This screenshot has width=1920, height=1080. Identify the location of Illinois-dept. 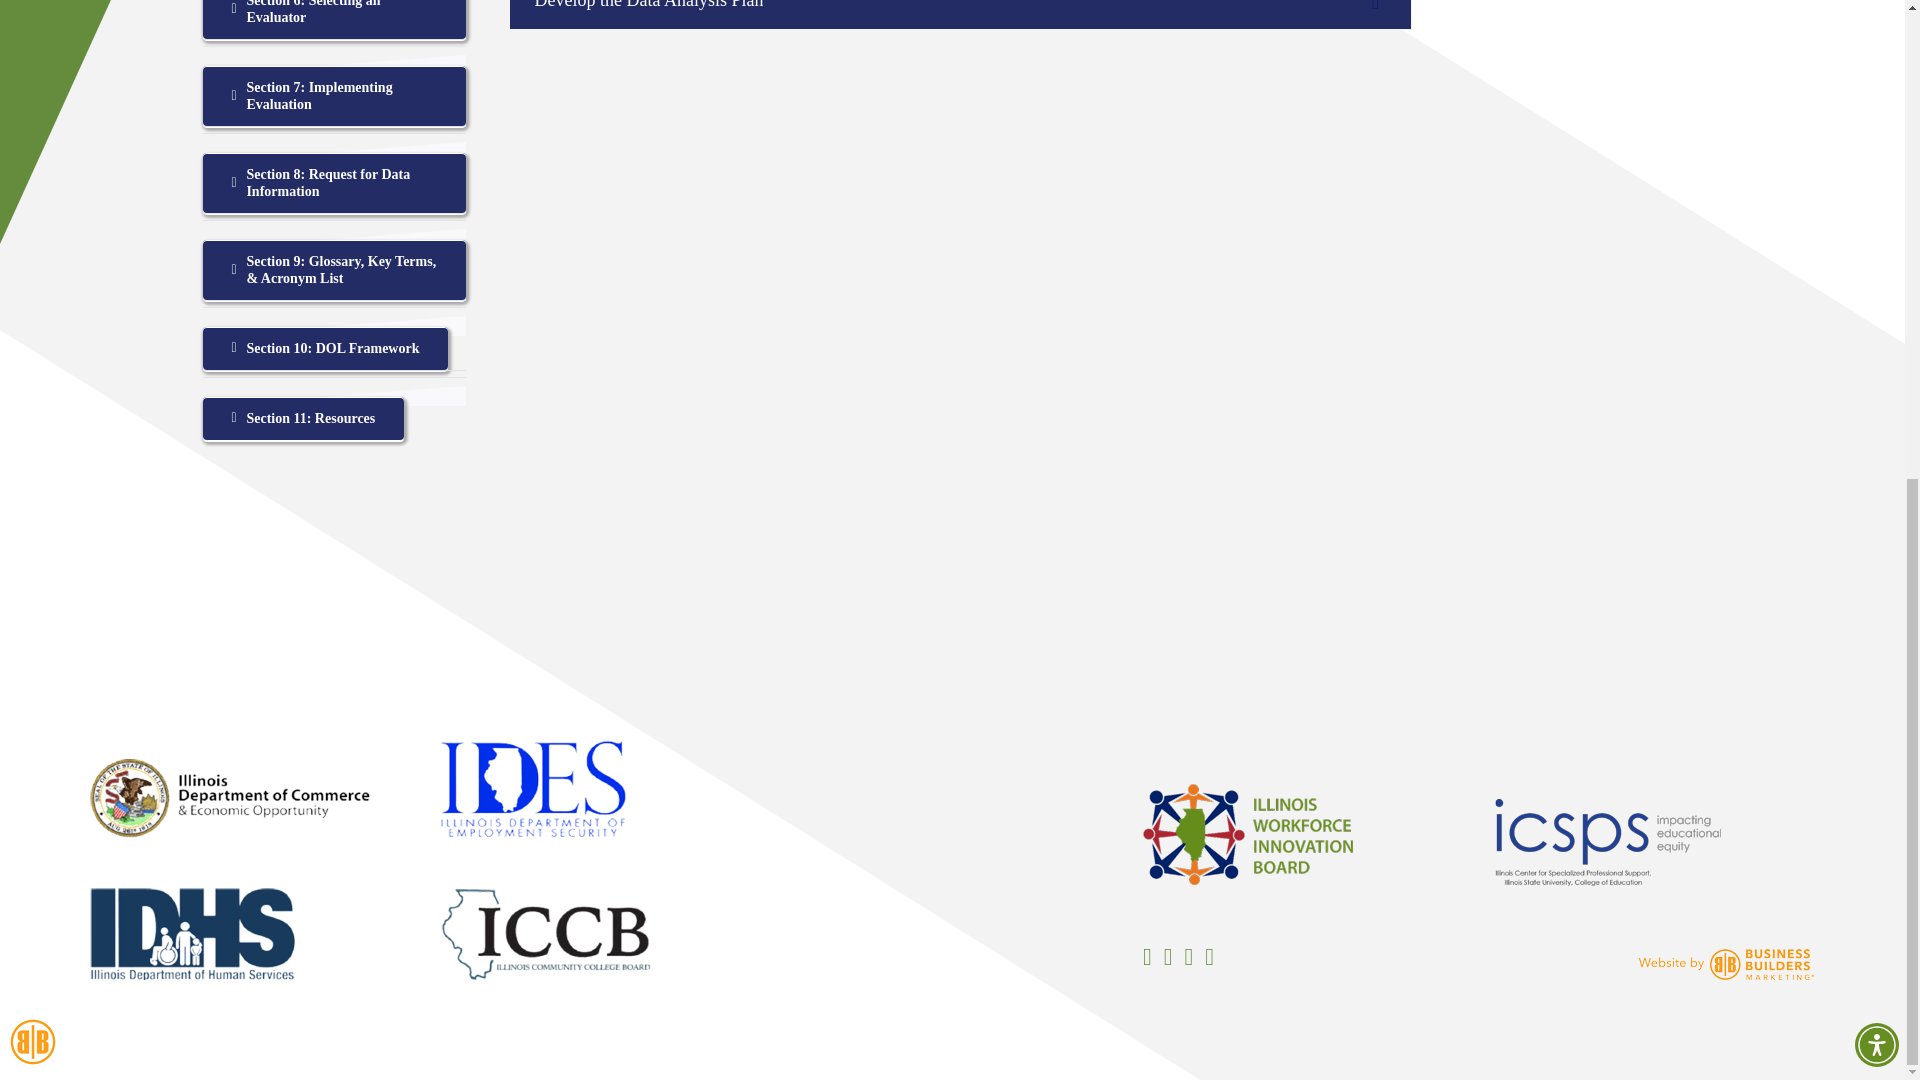
(230, 798).